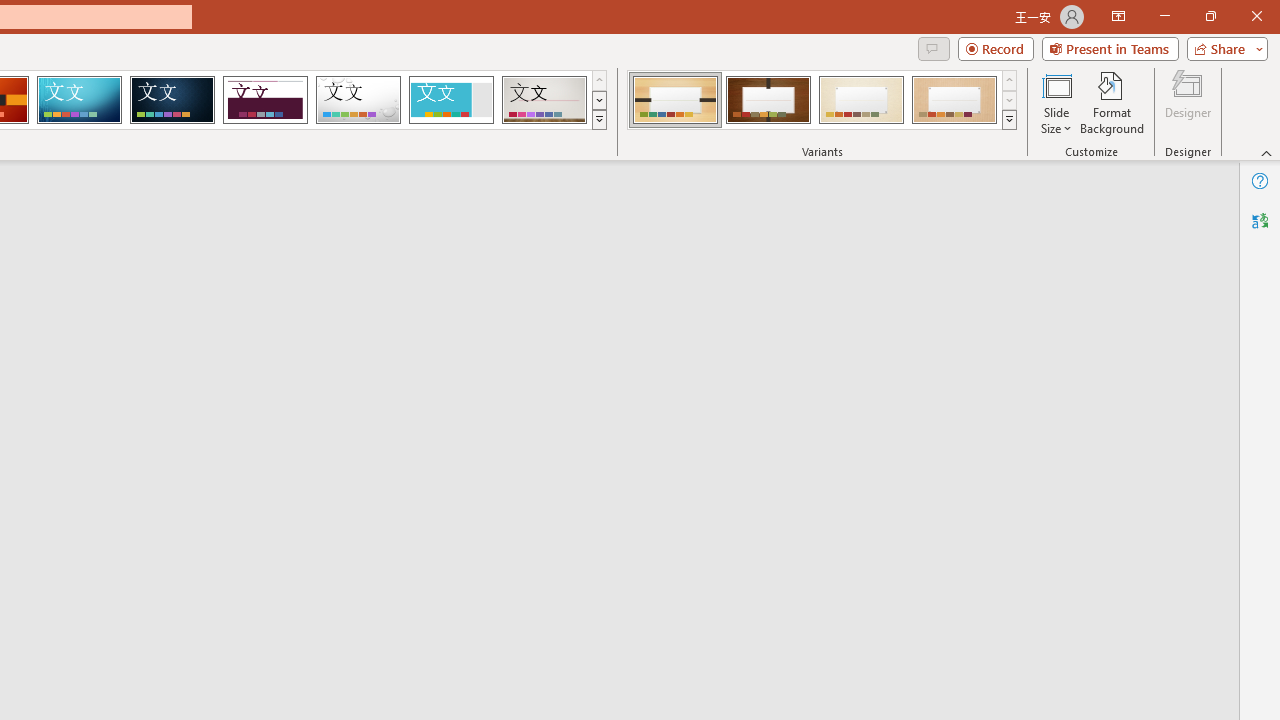  I want to click on Variants, so click(1010, 120).